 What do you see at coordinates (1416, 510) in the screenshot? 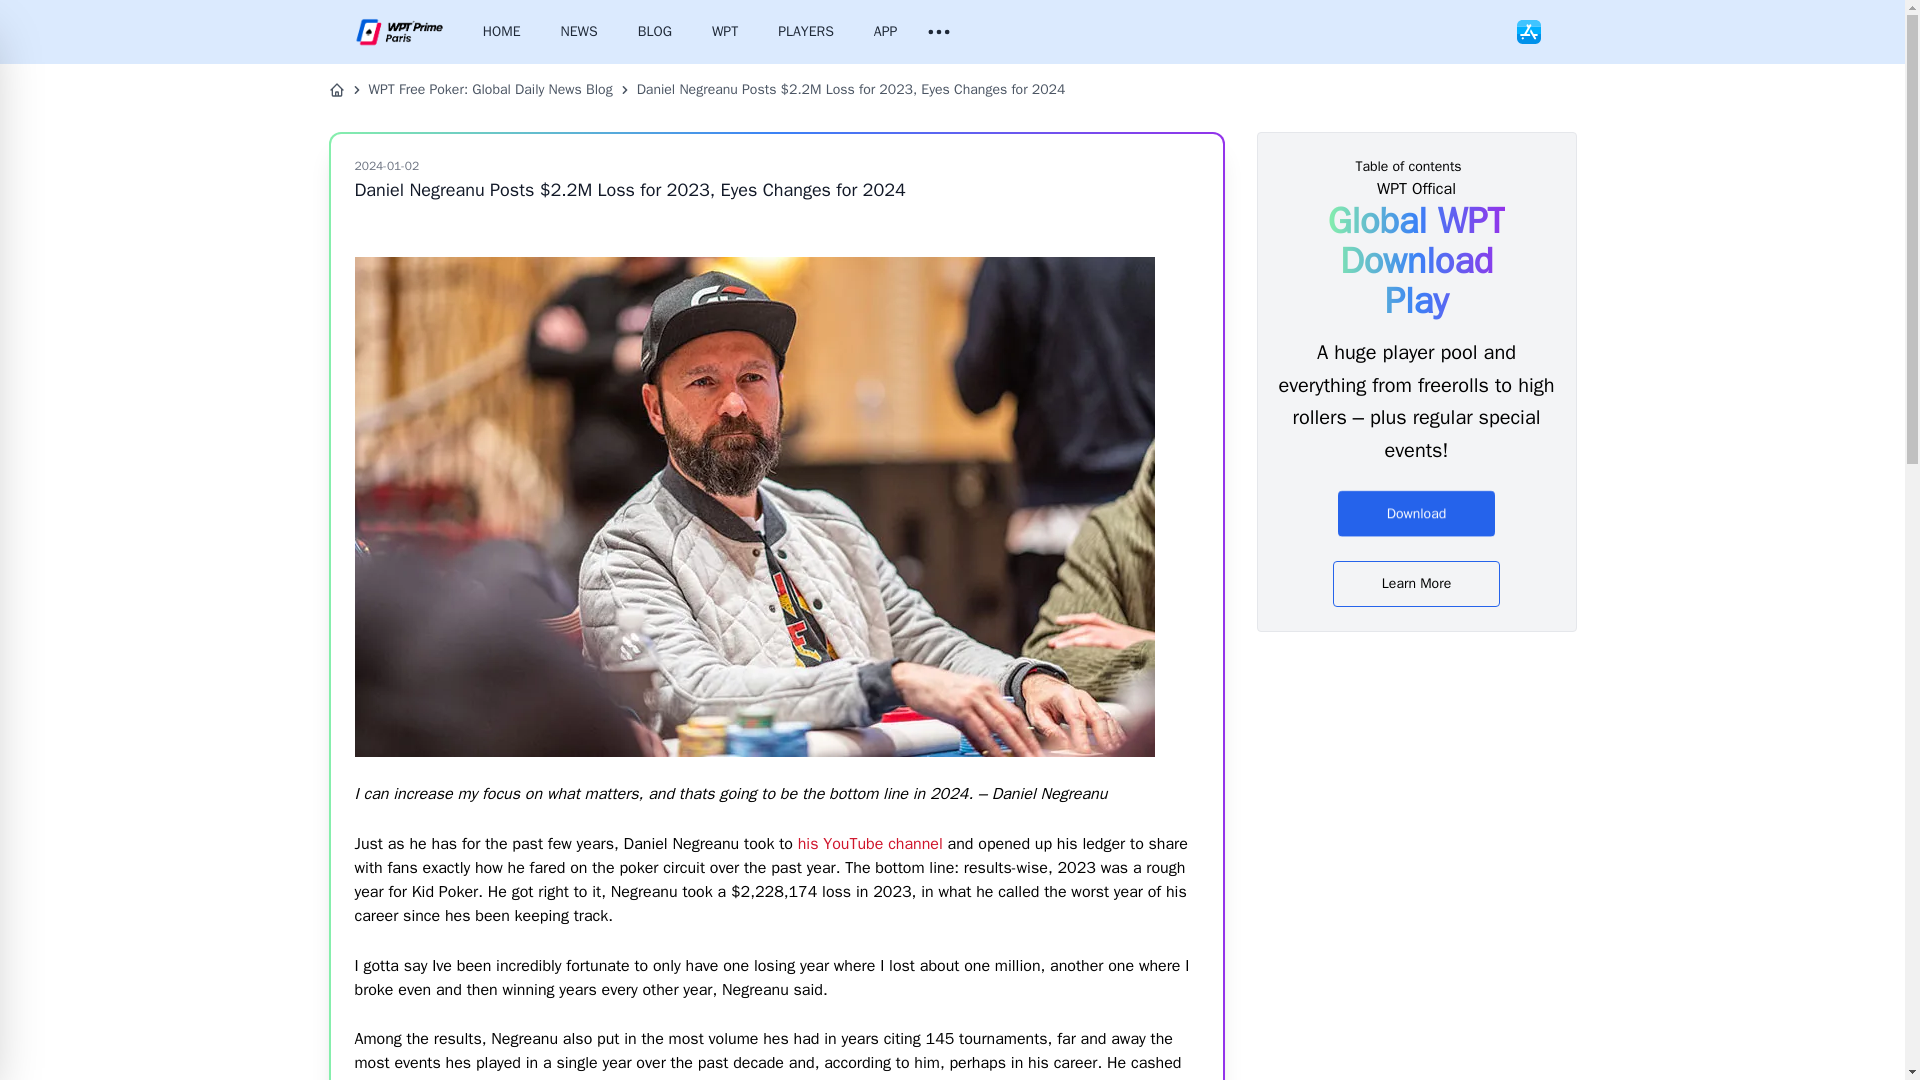
I see `Download` at bounding box center [1416, 510].